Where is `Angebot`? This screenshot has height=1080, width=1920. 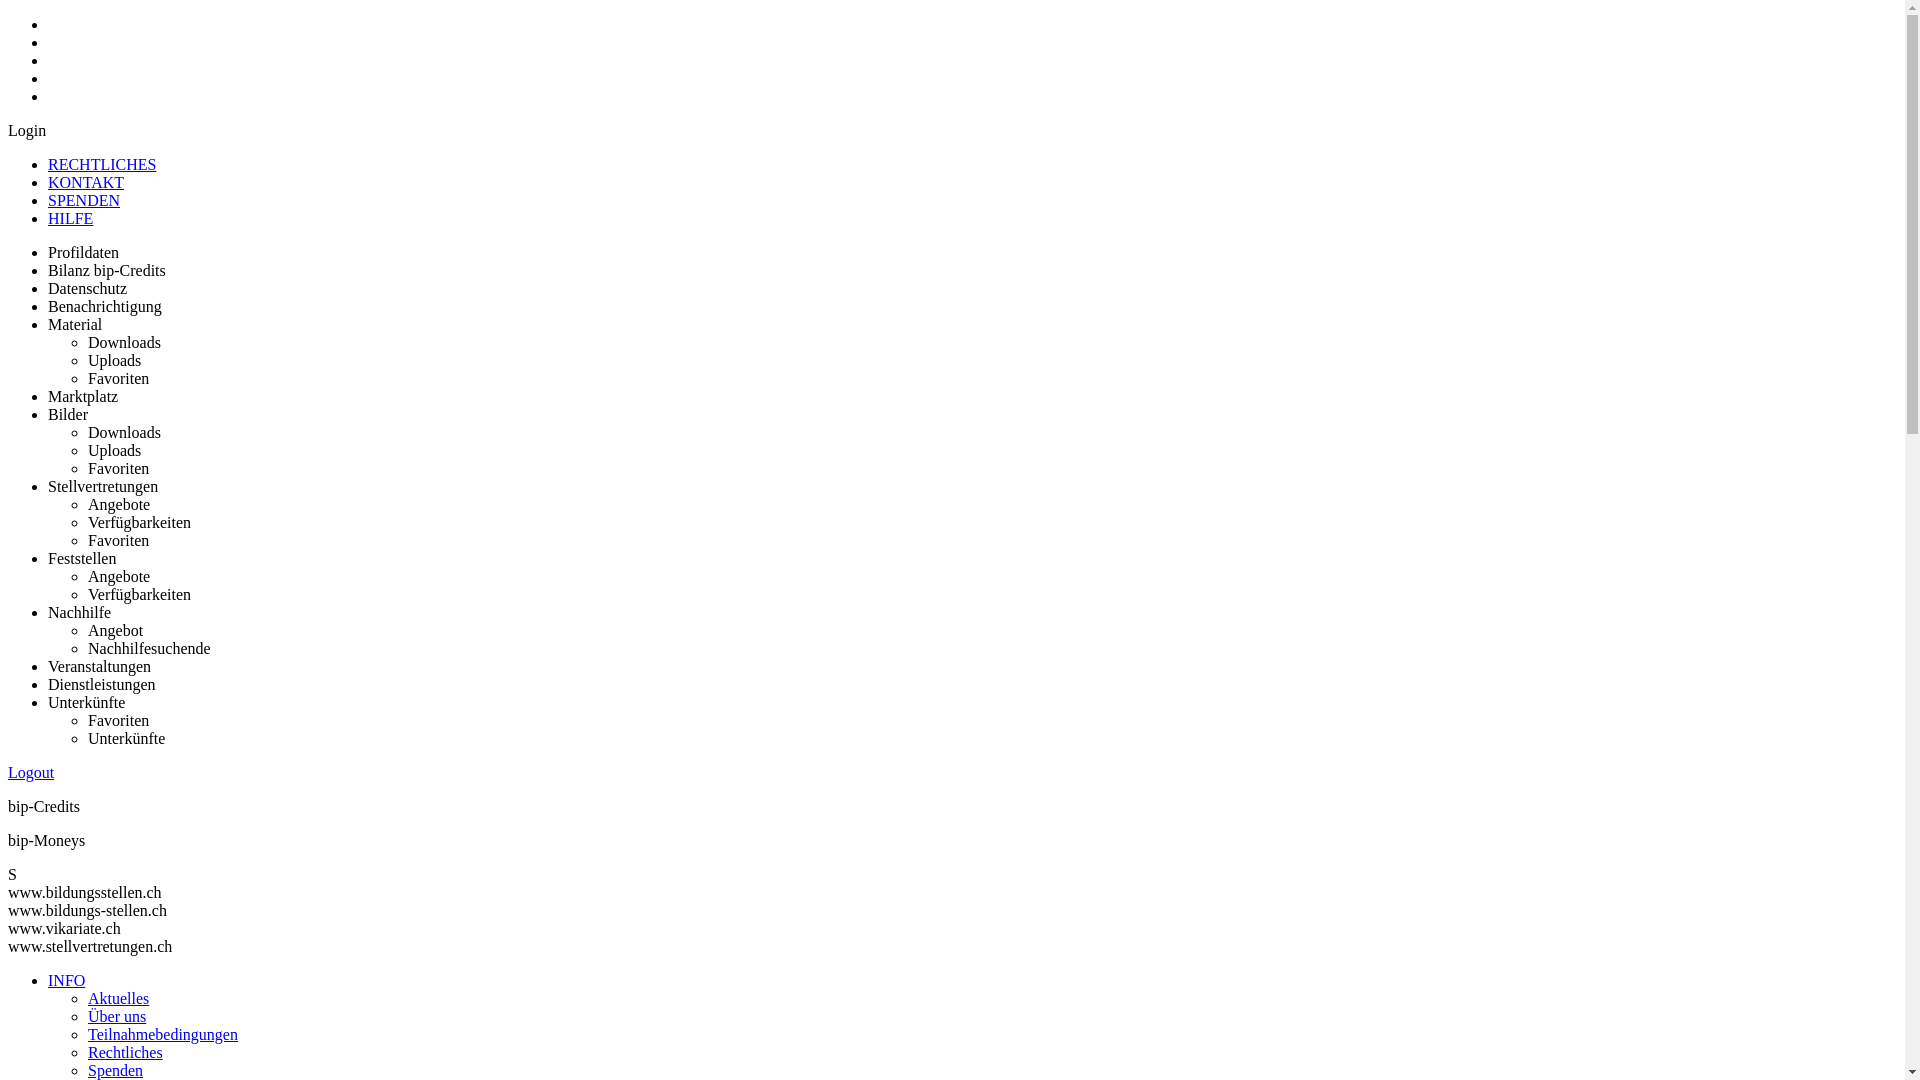
Angebot is located at coordinates (116, 630).